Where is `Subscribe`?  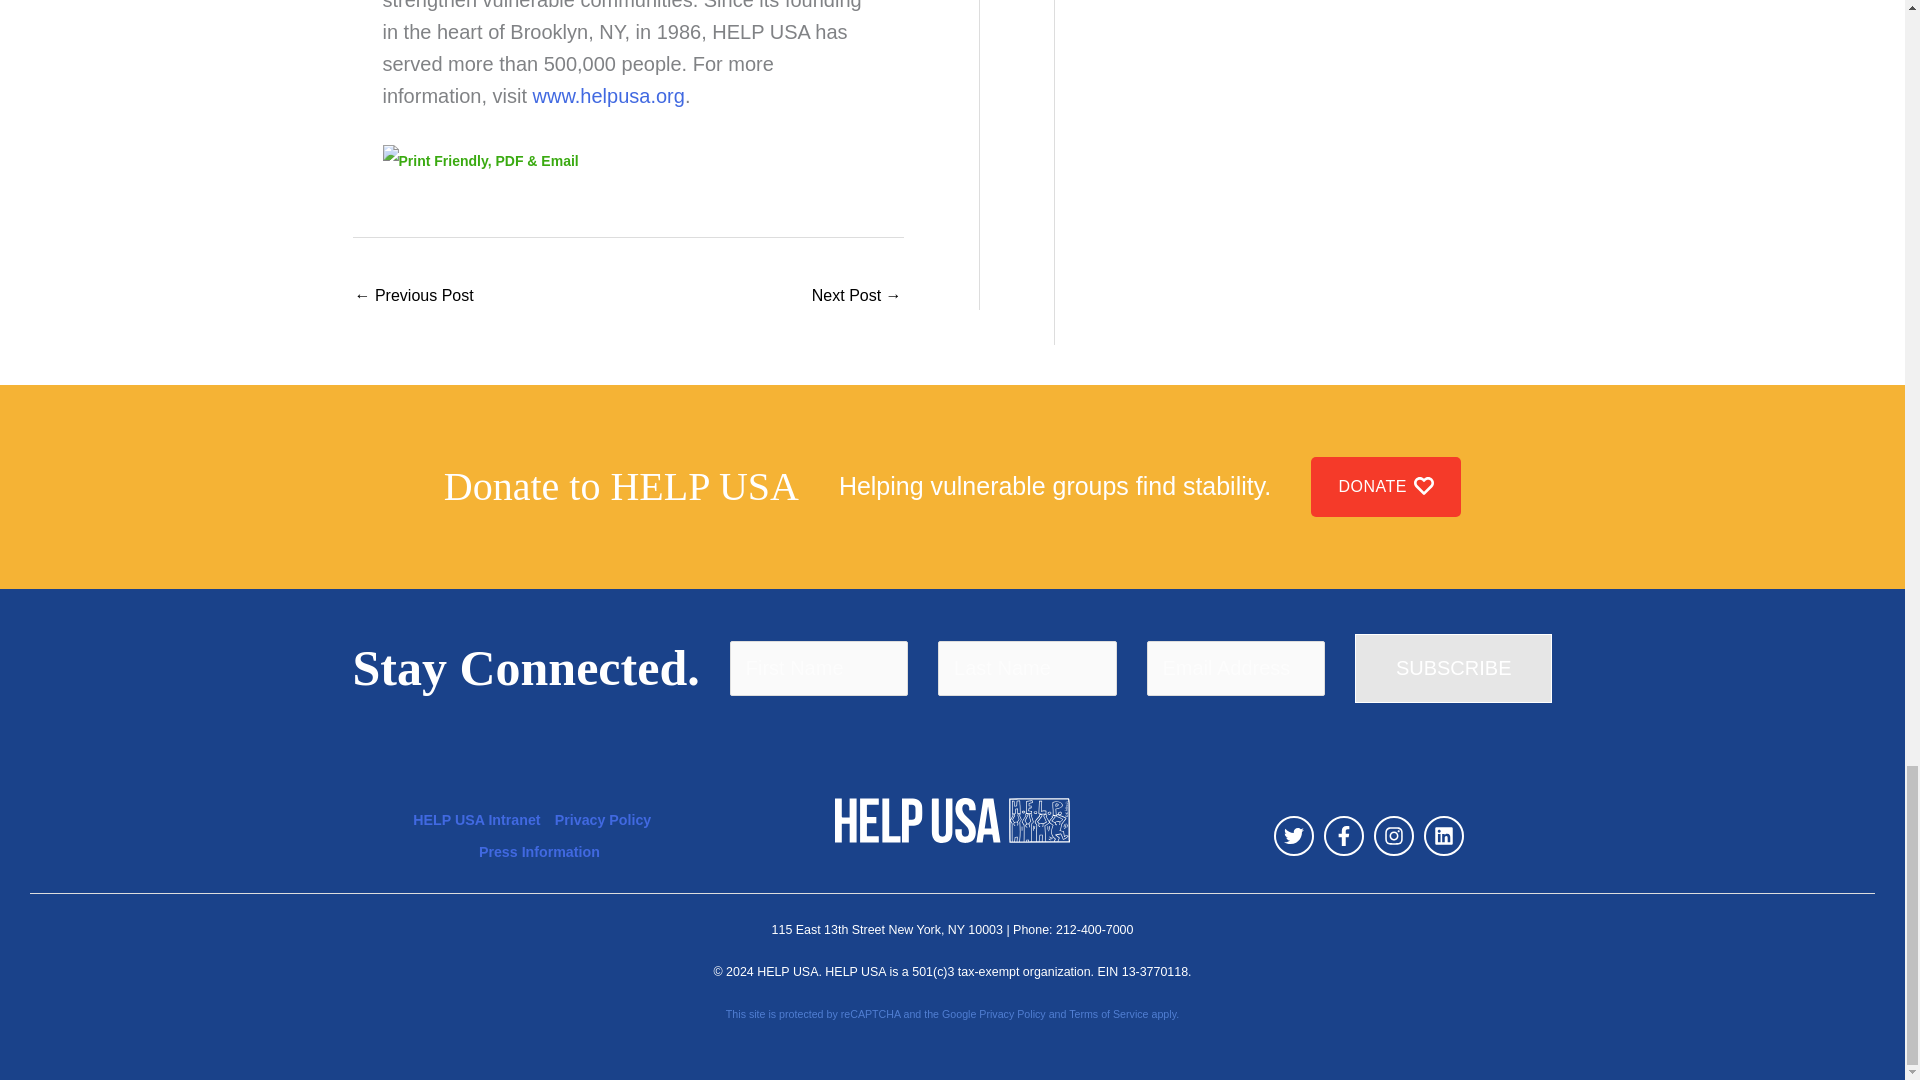
Subscribe is located at coordinates (1454, 668).